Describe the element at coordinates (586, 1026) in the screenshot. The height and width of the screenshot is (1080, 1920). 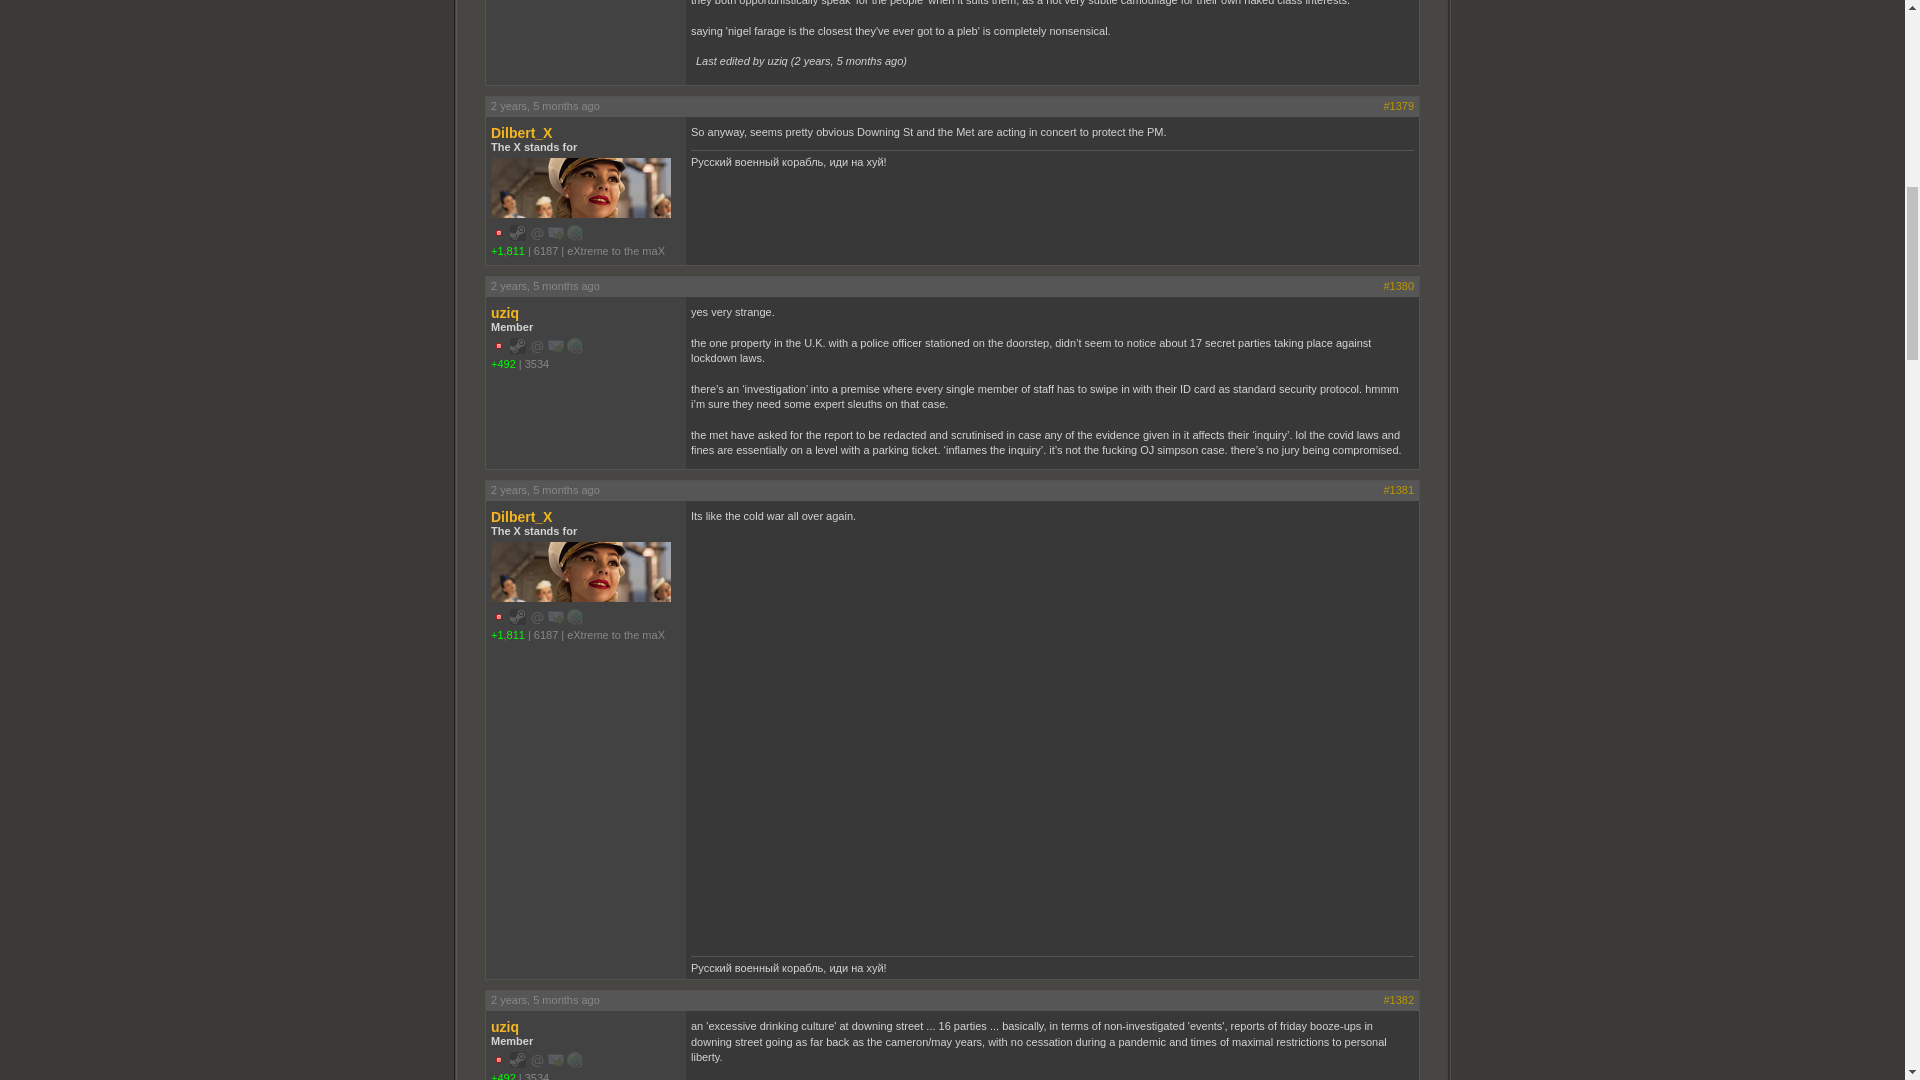
I see `uziq` at that location.